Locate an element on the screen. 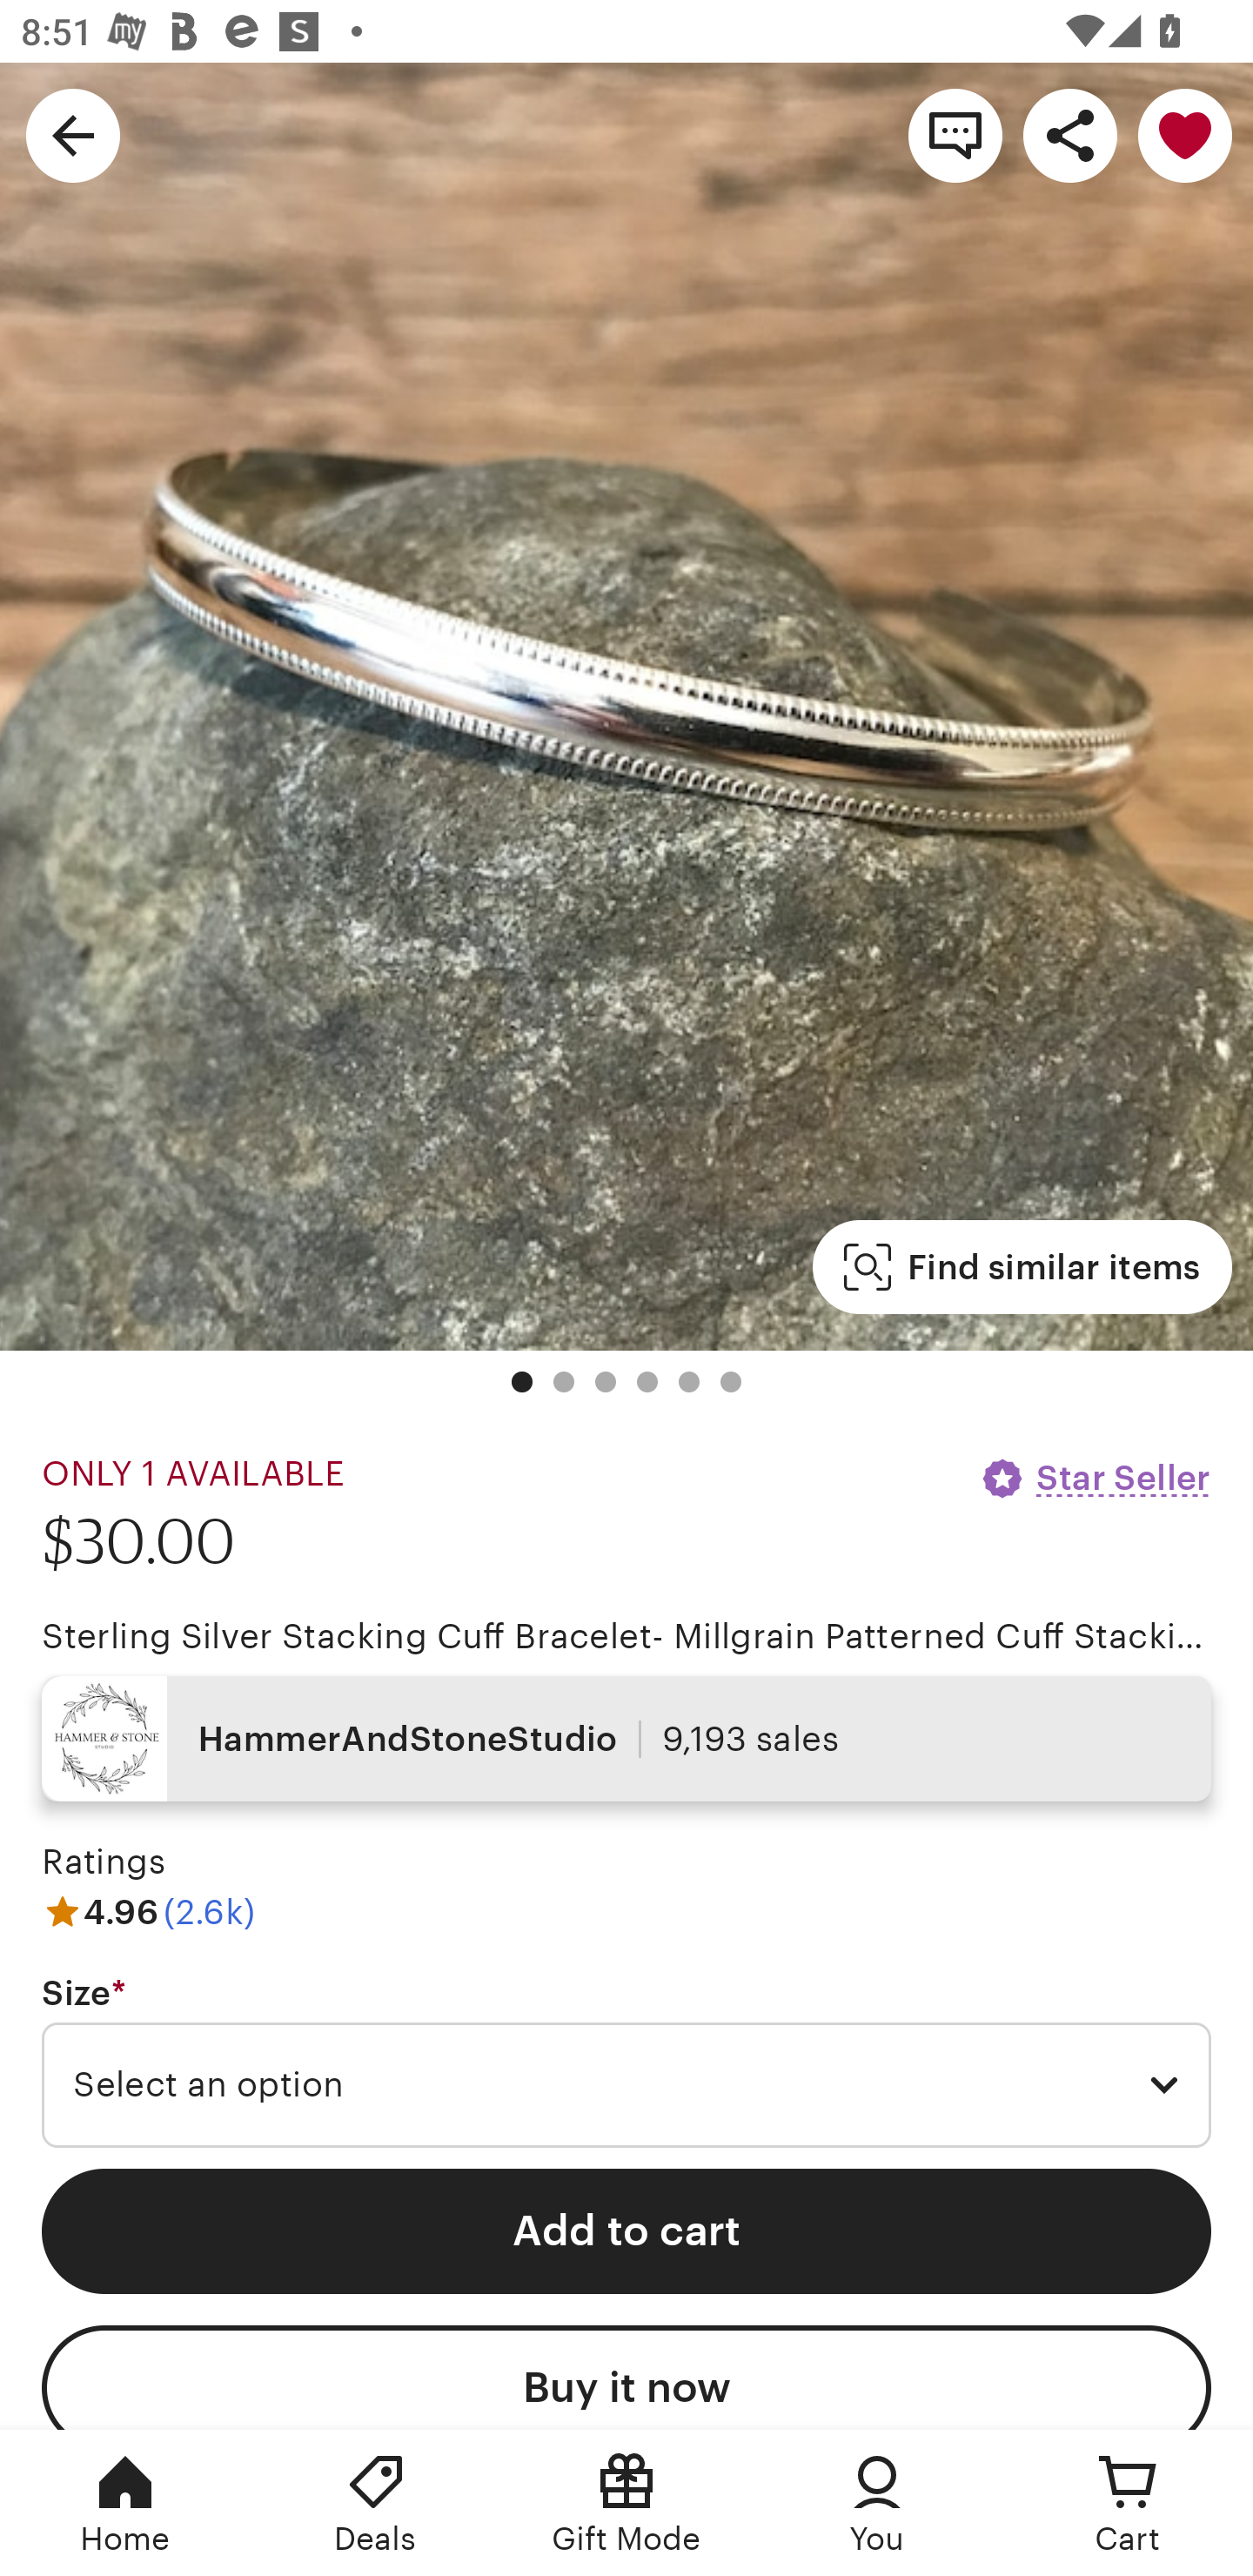  Deals is located at coordinates (376, 2503).